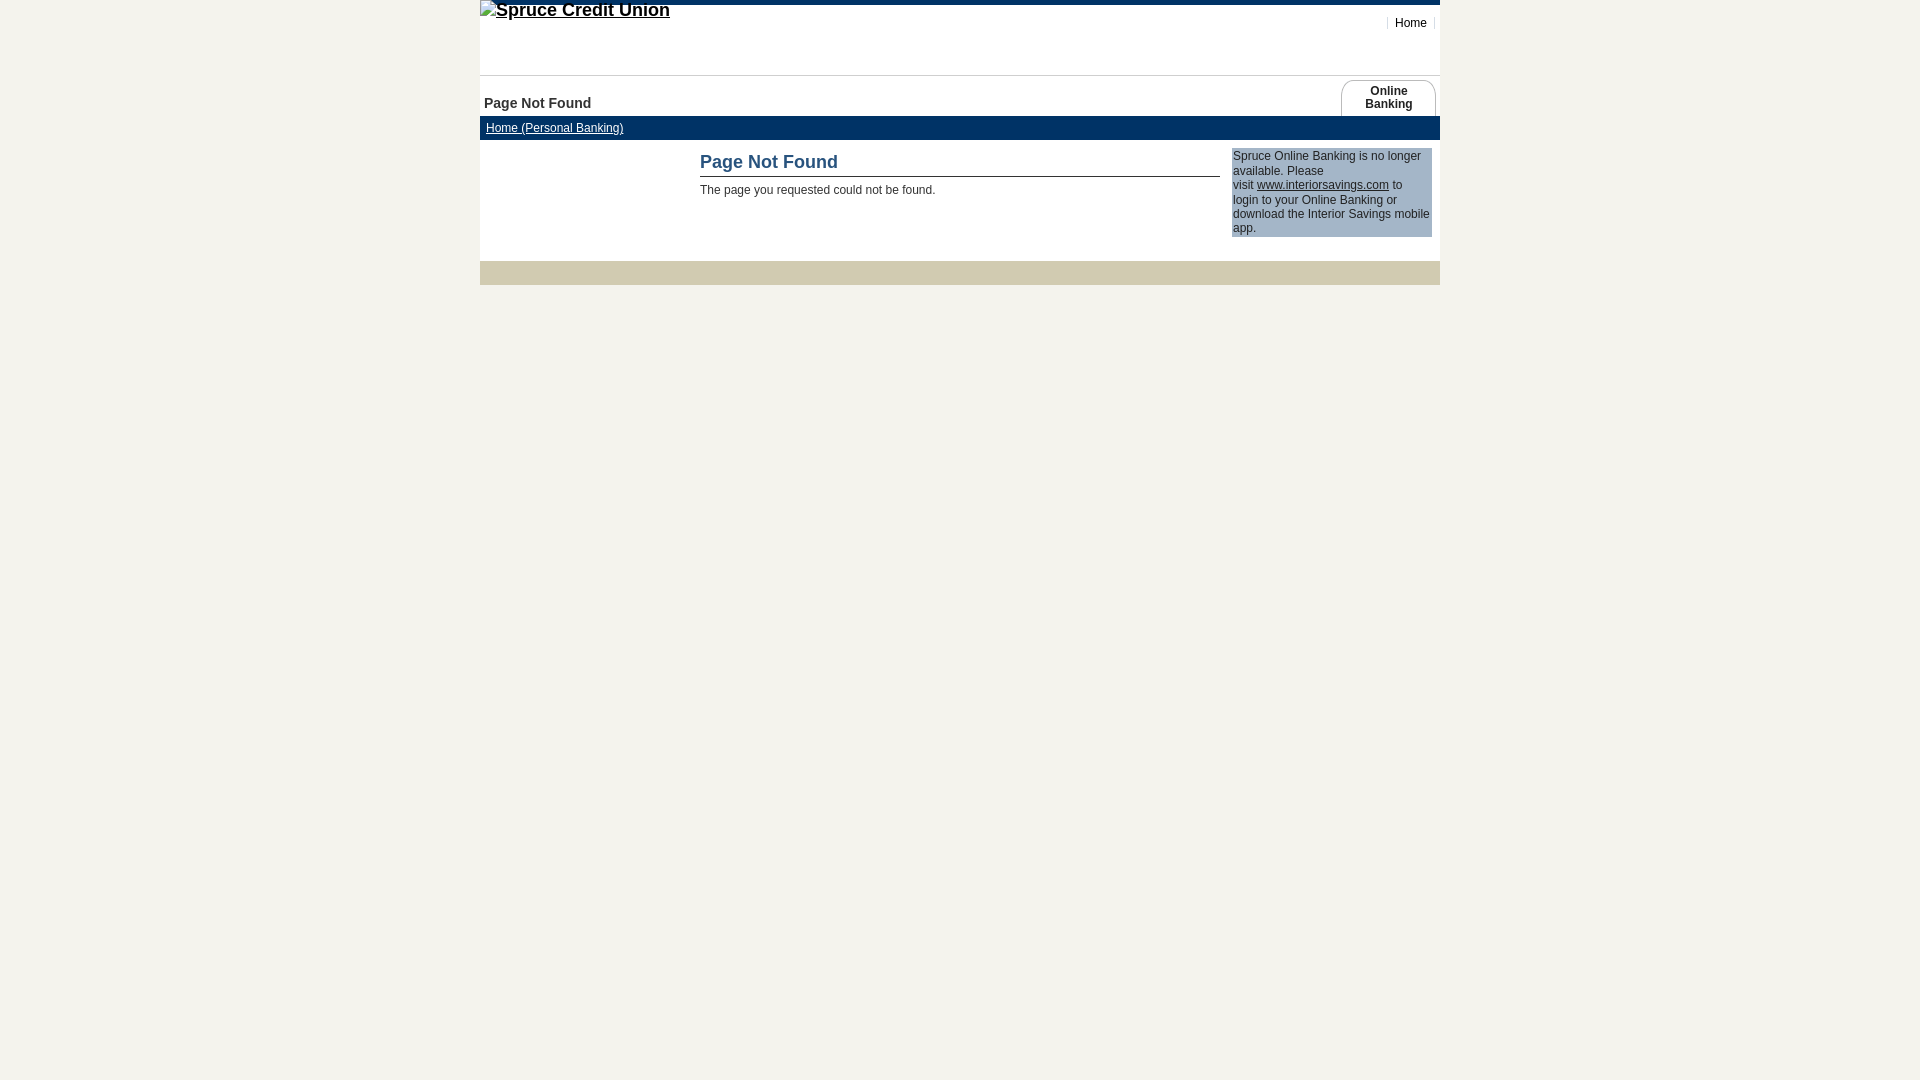 The height and width of the screenshot is (1080, 1920). Describe the element at coordinates (1323, 185) in the screenshot. I see `www.interiorsavings.com` at that location.